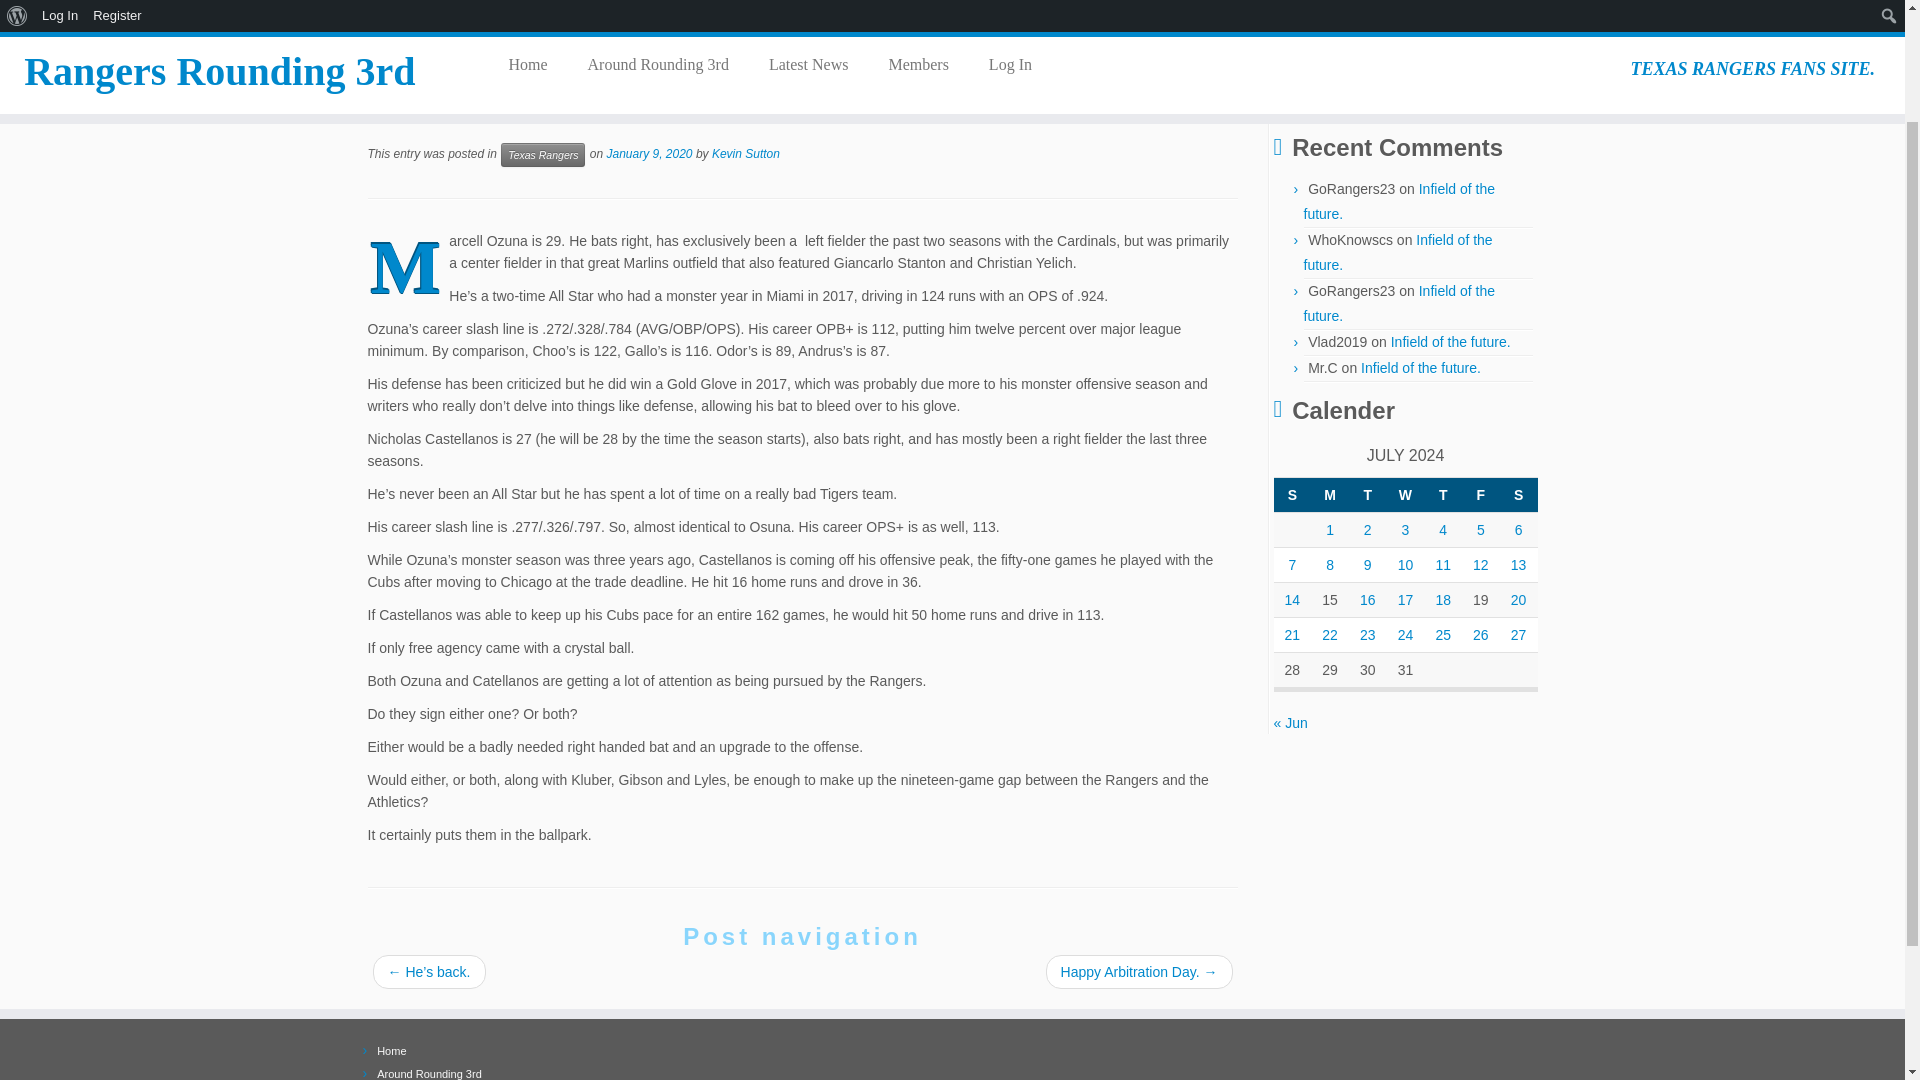  I want to click on Home Page, so click(390, 1051).